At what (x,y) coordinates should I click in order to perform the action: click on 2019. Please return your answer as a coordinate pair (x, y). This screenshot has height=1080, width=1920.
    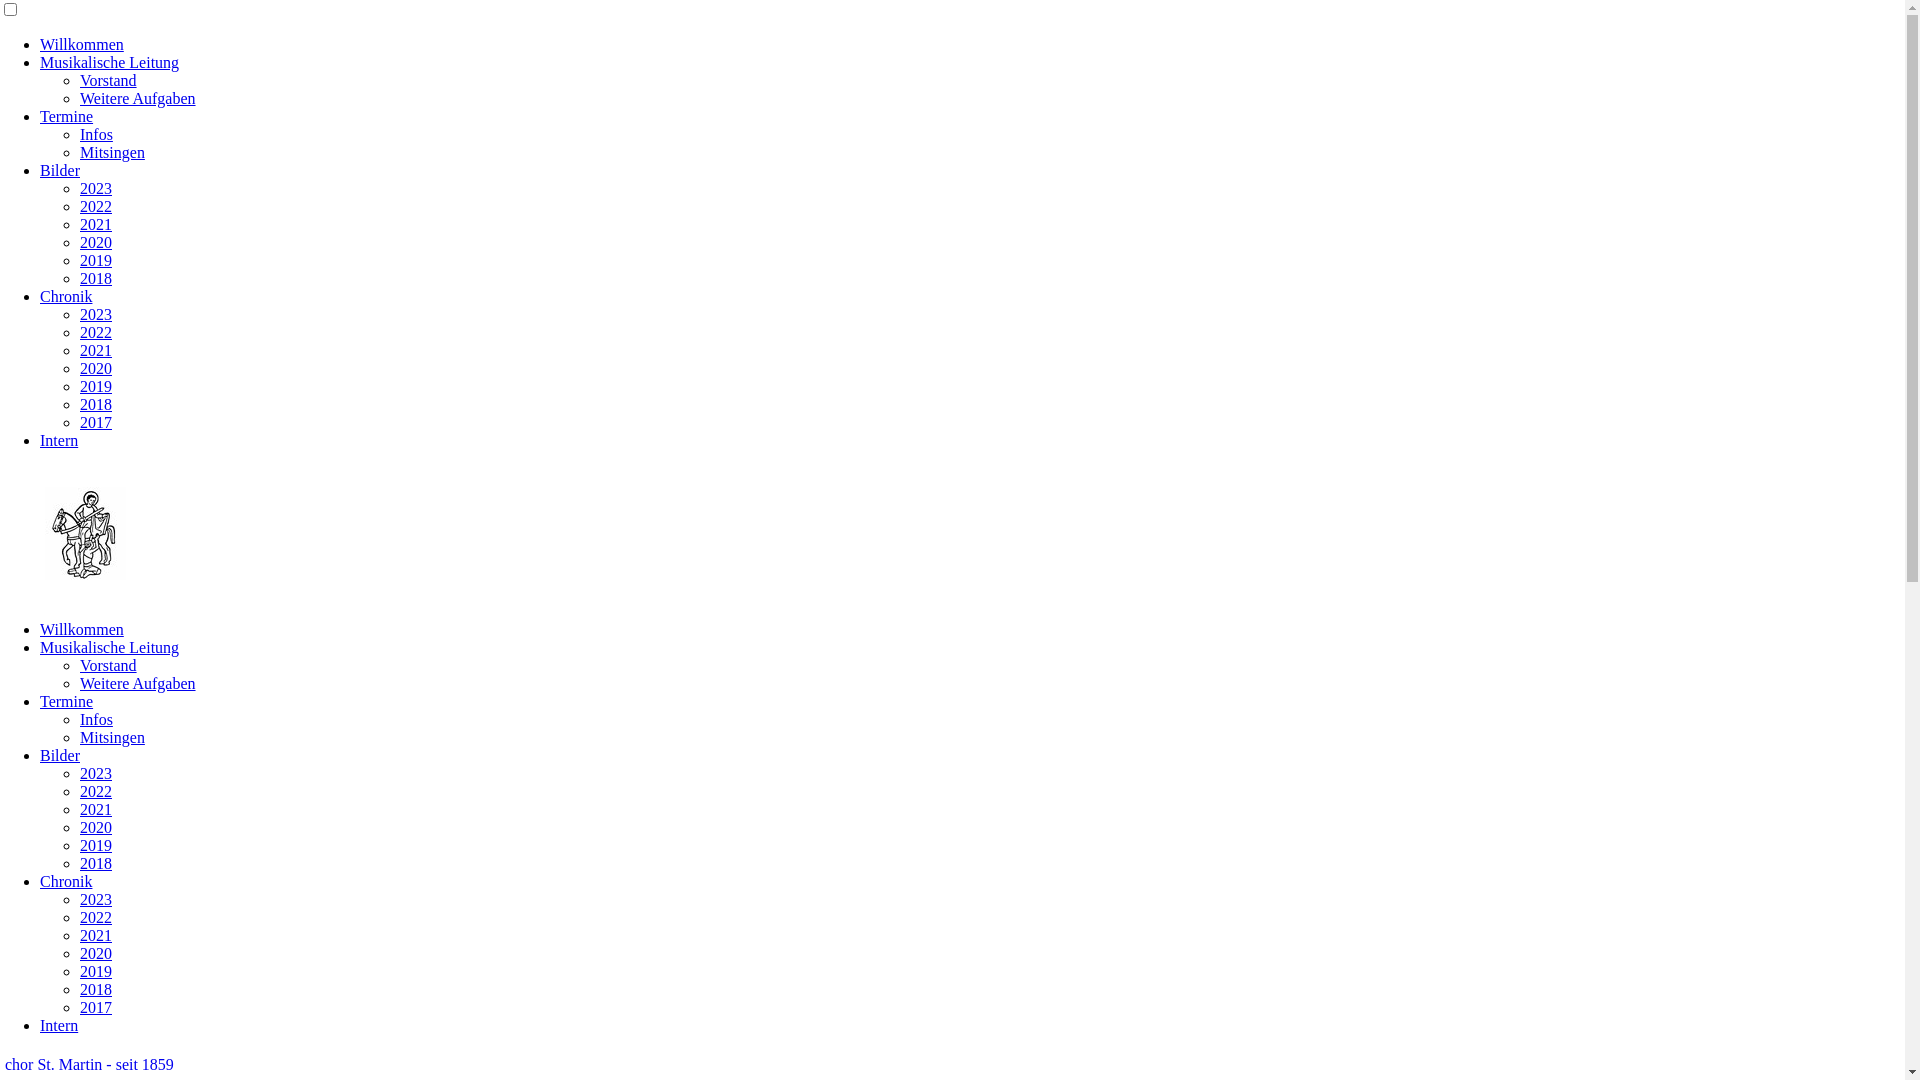
    Looking at the image, I should click on (96, 260).